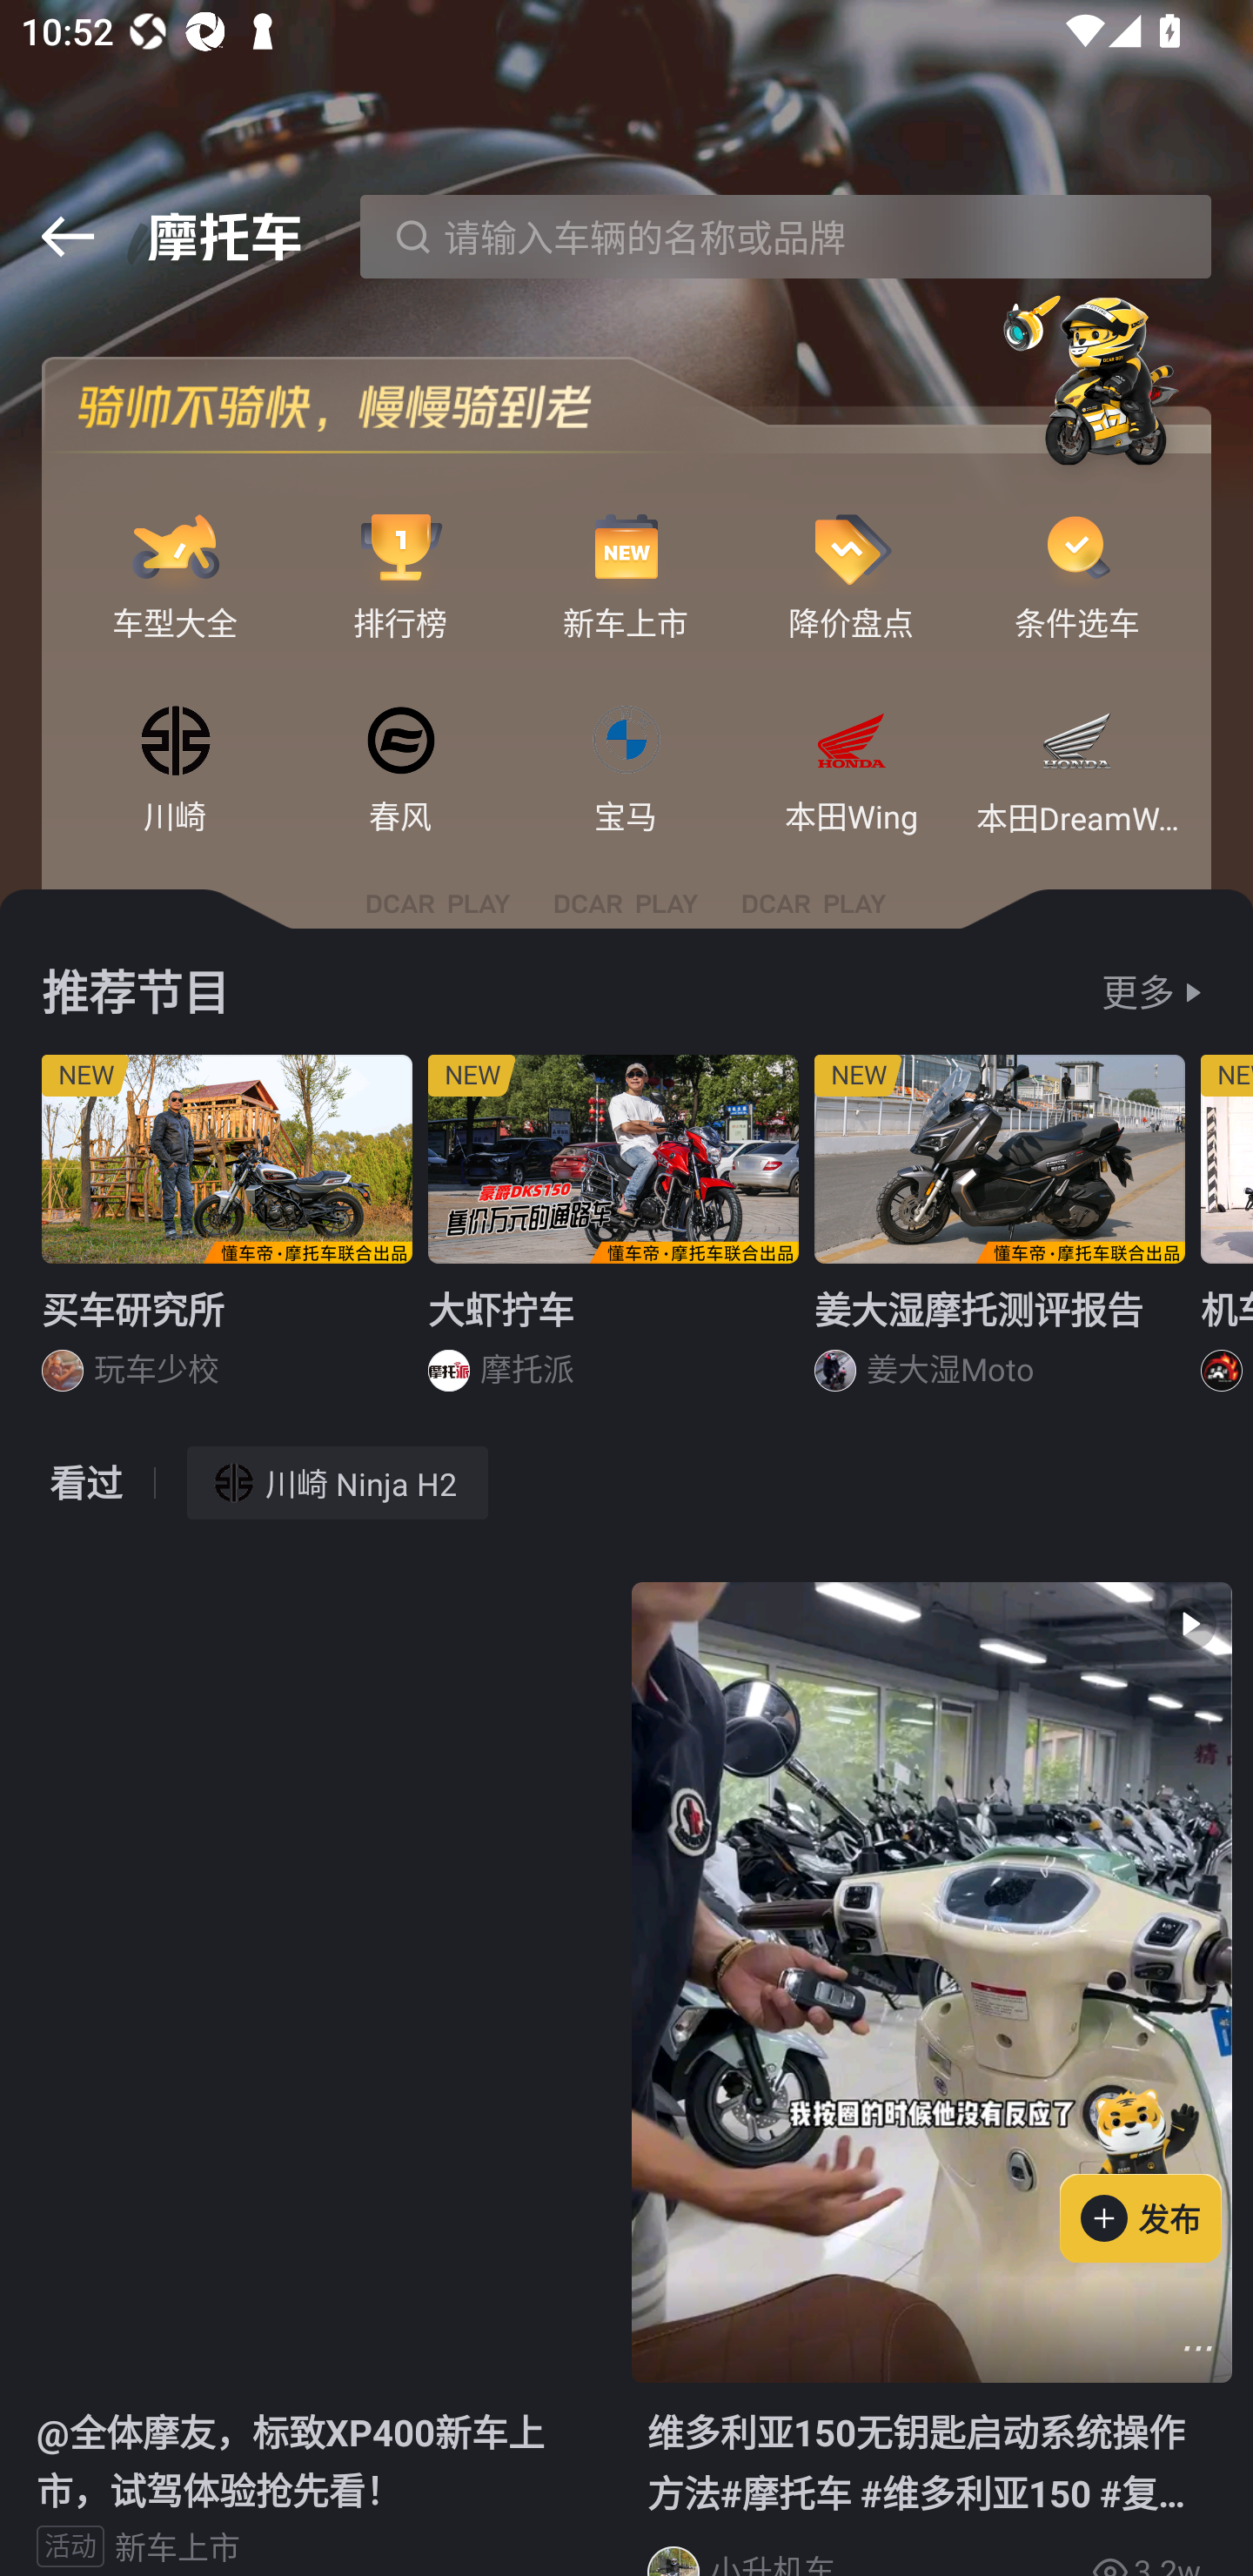 The width and height of the screenshot is (1253, 2576). What do you see at coordinates (613, 1234) in the screenshot?
I see `NEW 大虾拧车 摩托派` at bounding box center [613, 1234].